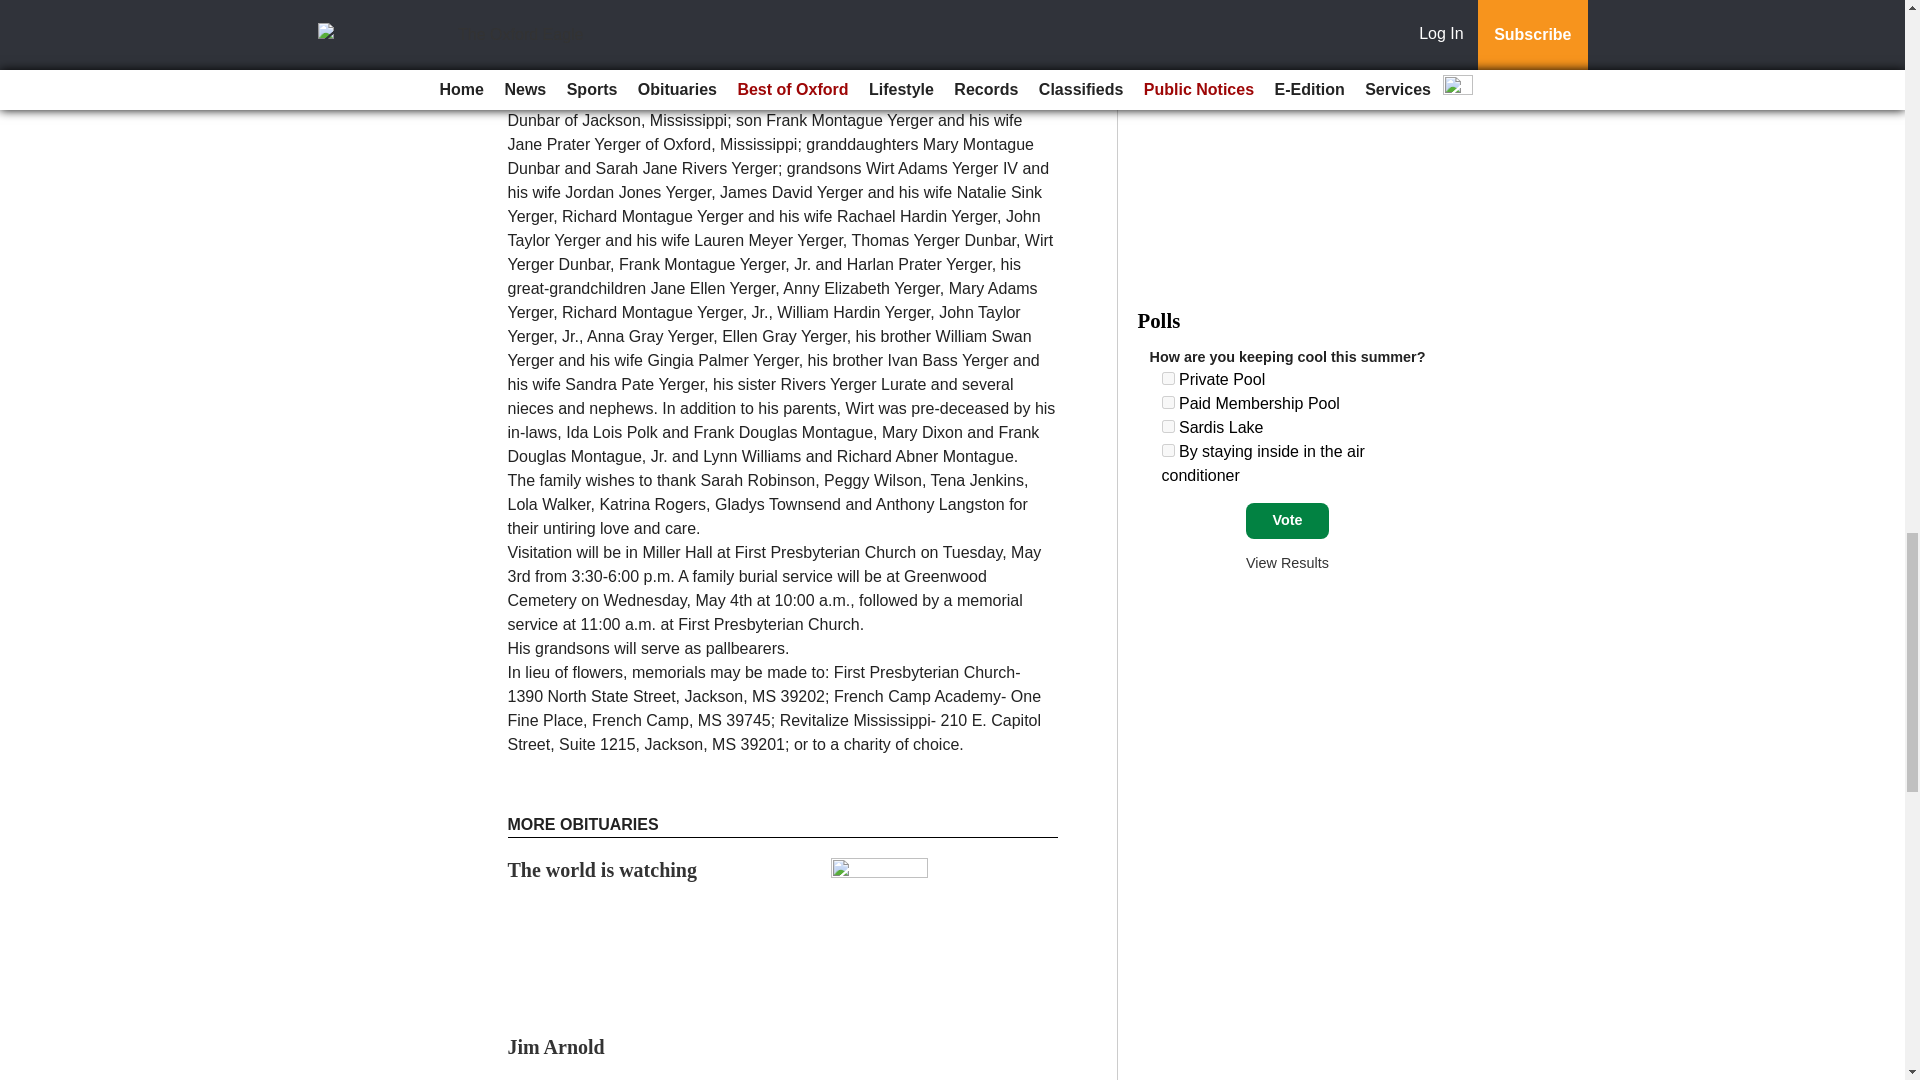  Describe the element at coordinates (1168, 450) in the screenshot. I see `167` at that location.